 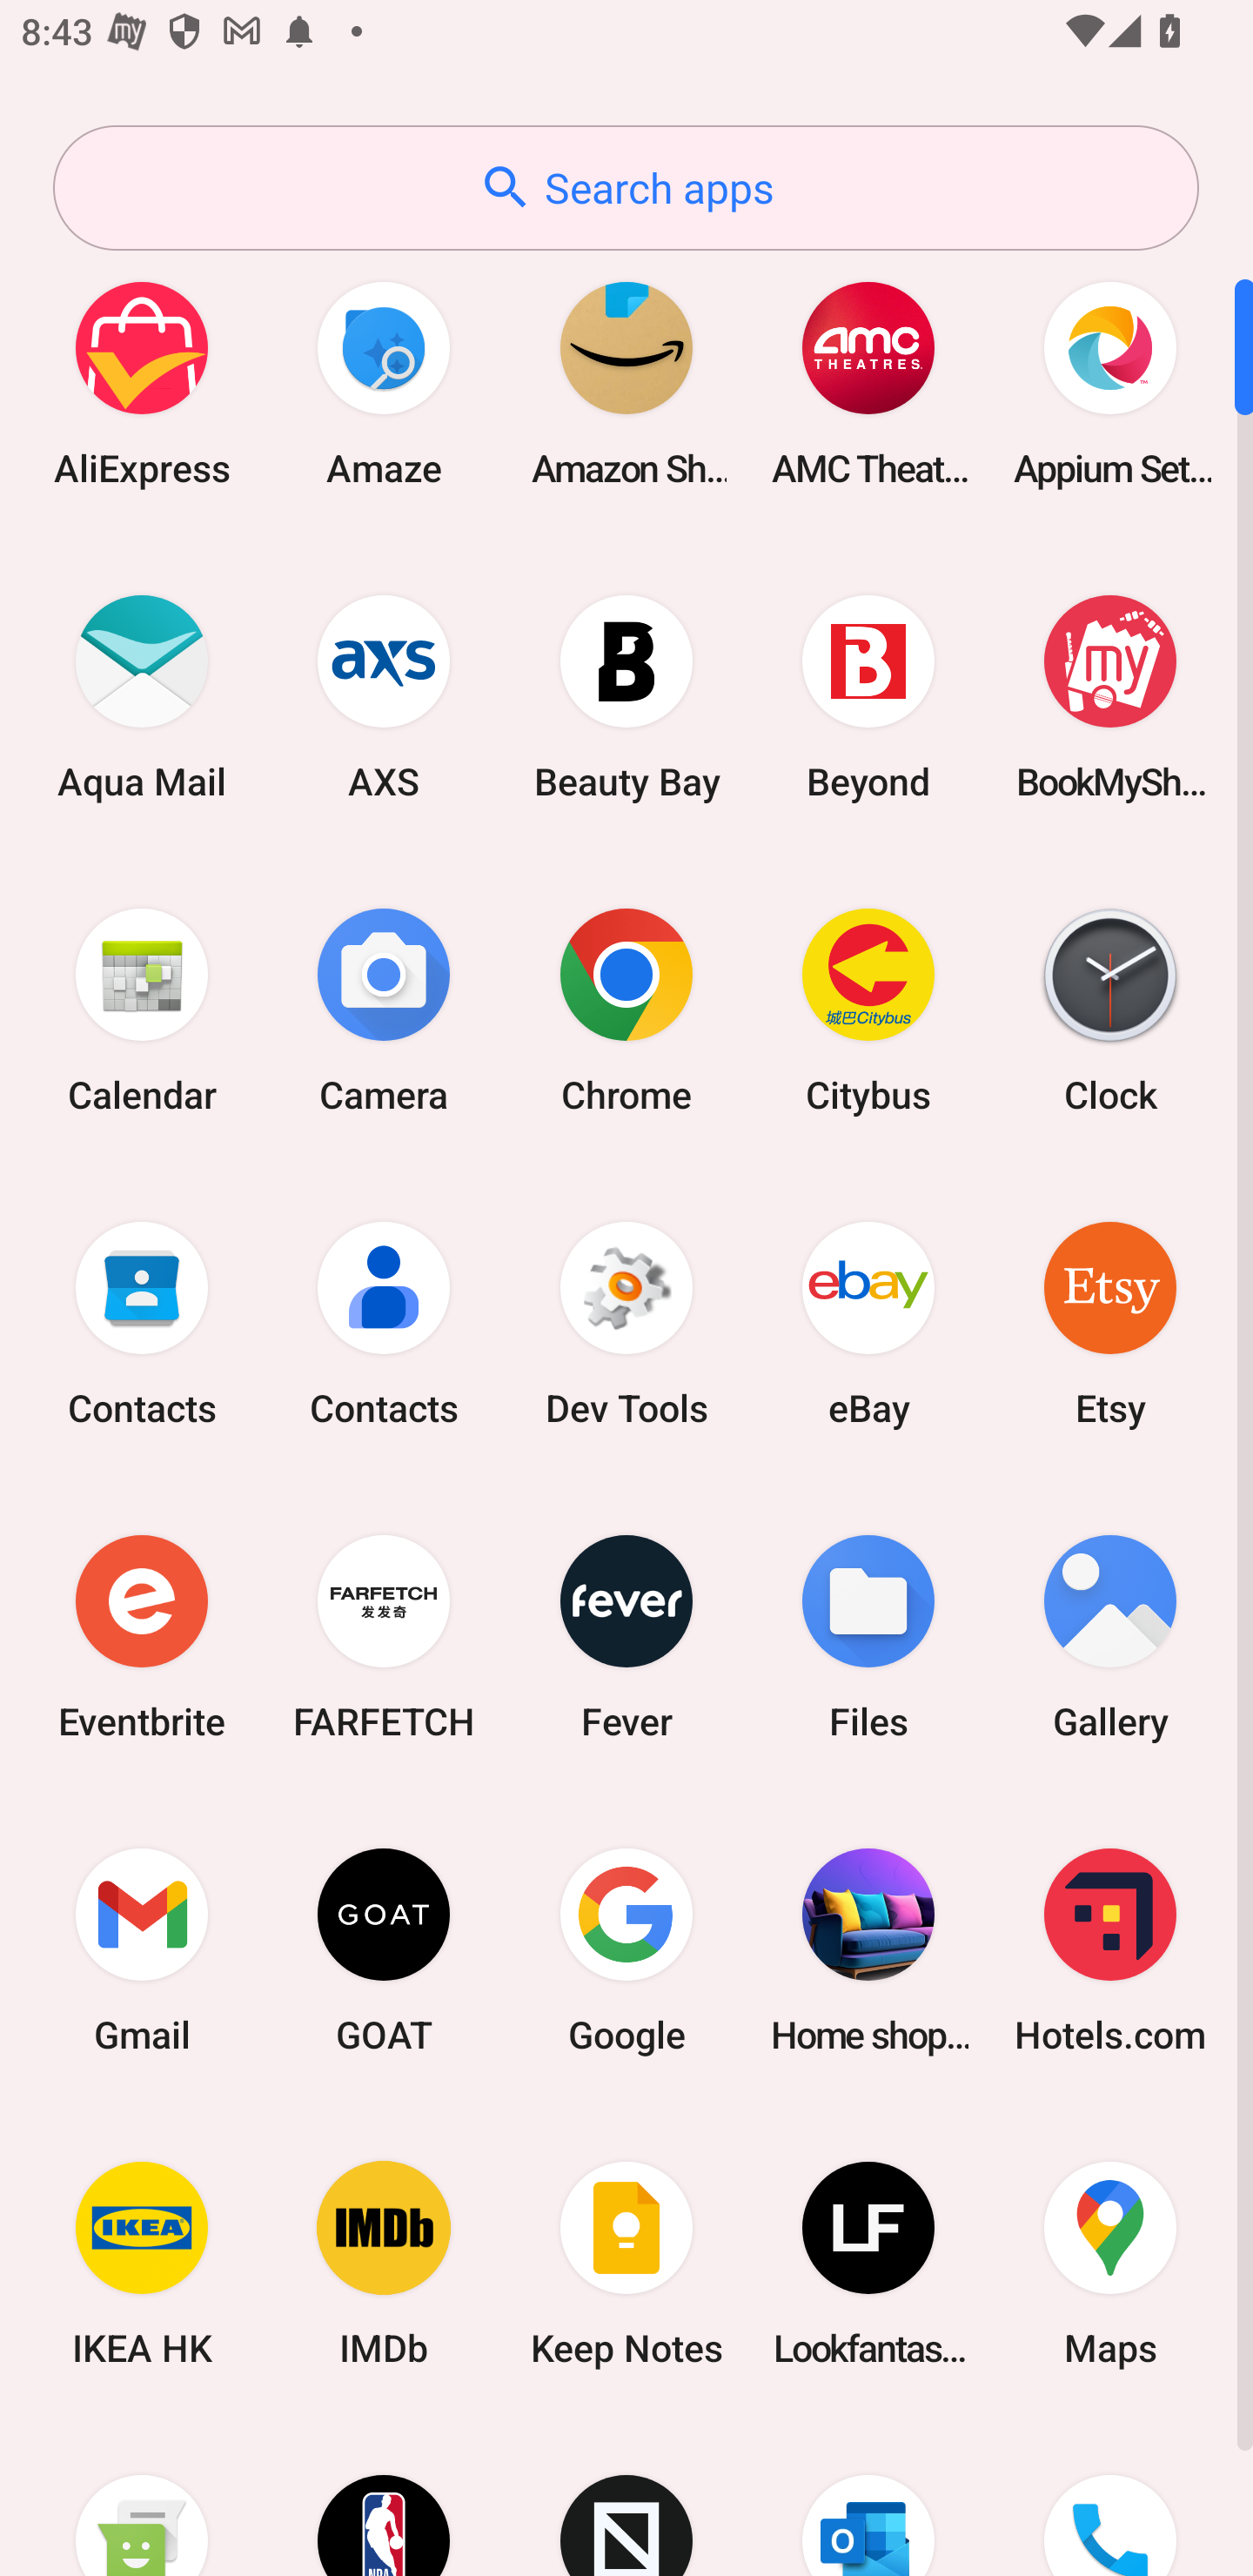 I want to click on Beauty Bay, so click(x=626, y=696).